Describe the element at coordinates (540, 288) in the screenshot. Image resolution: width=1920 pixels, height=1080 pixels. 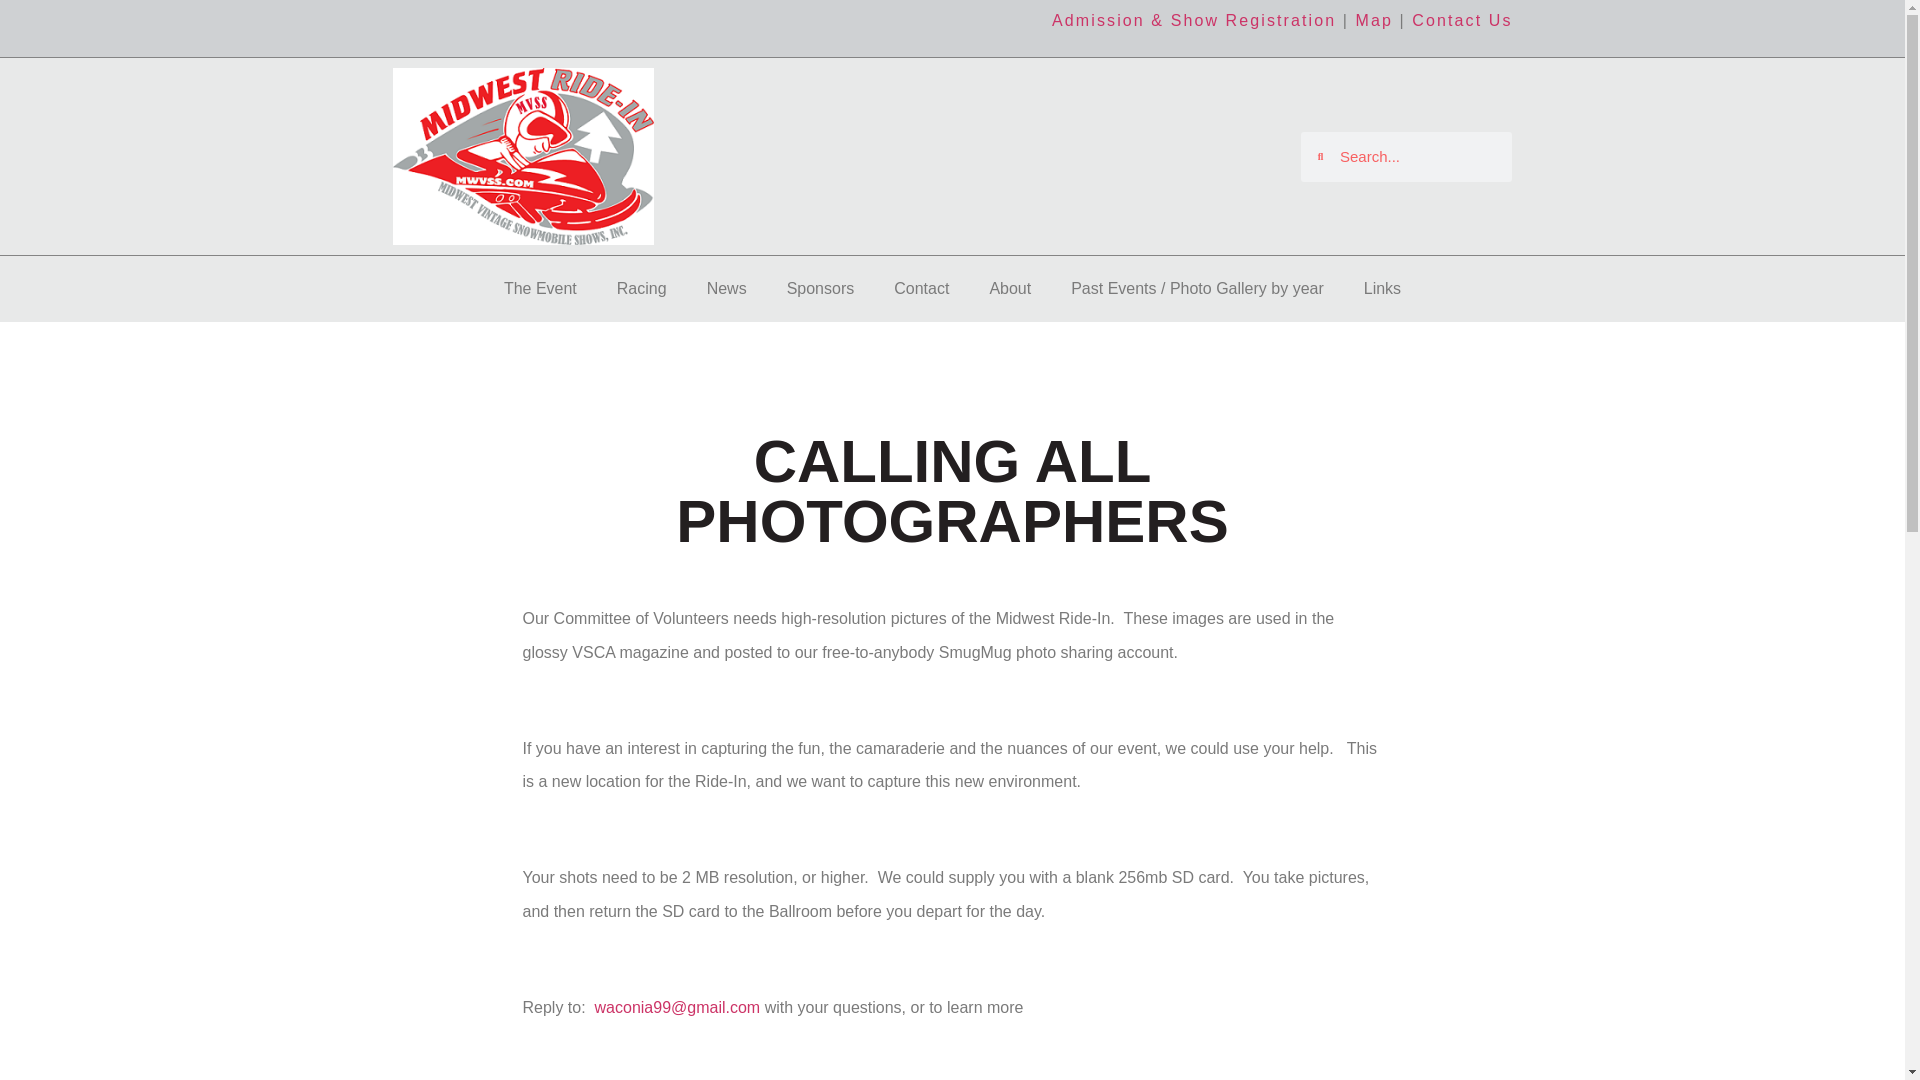
I see `The Event` at that location.